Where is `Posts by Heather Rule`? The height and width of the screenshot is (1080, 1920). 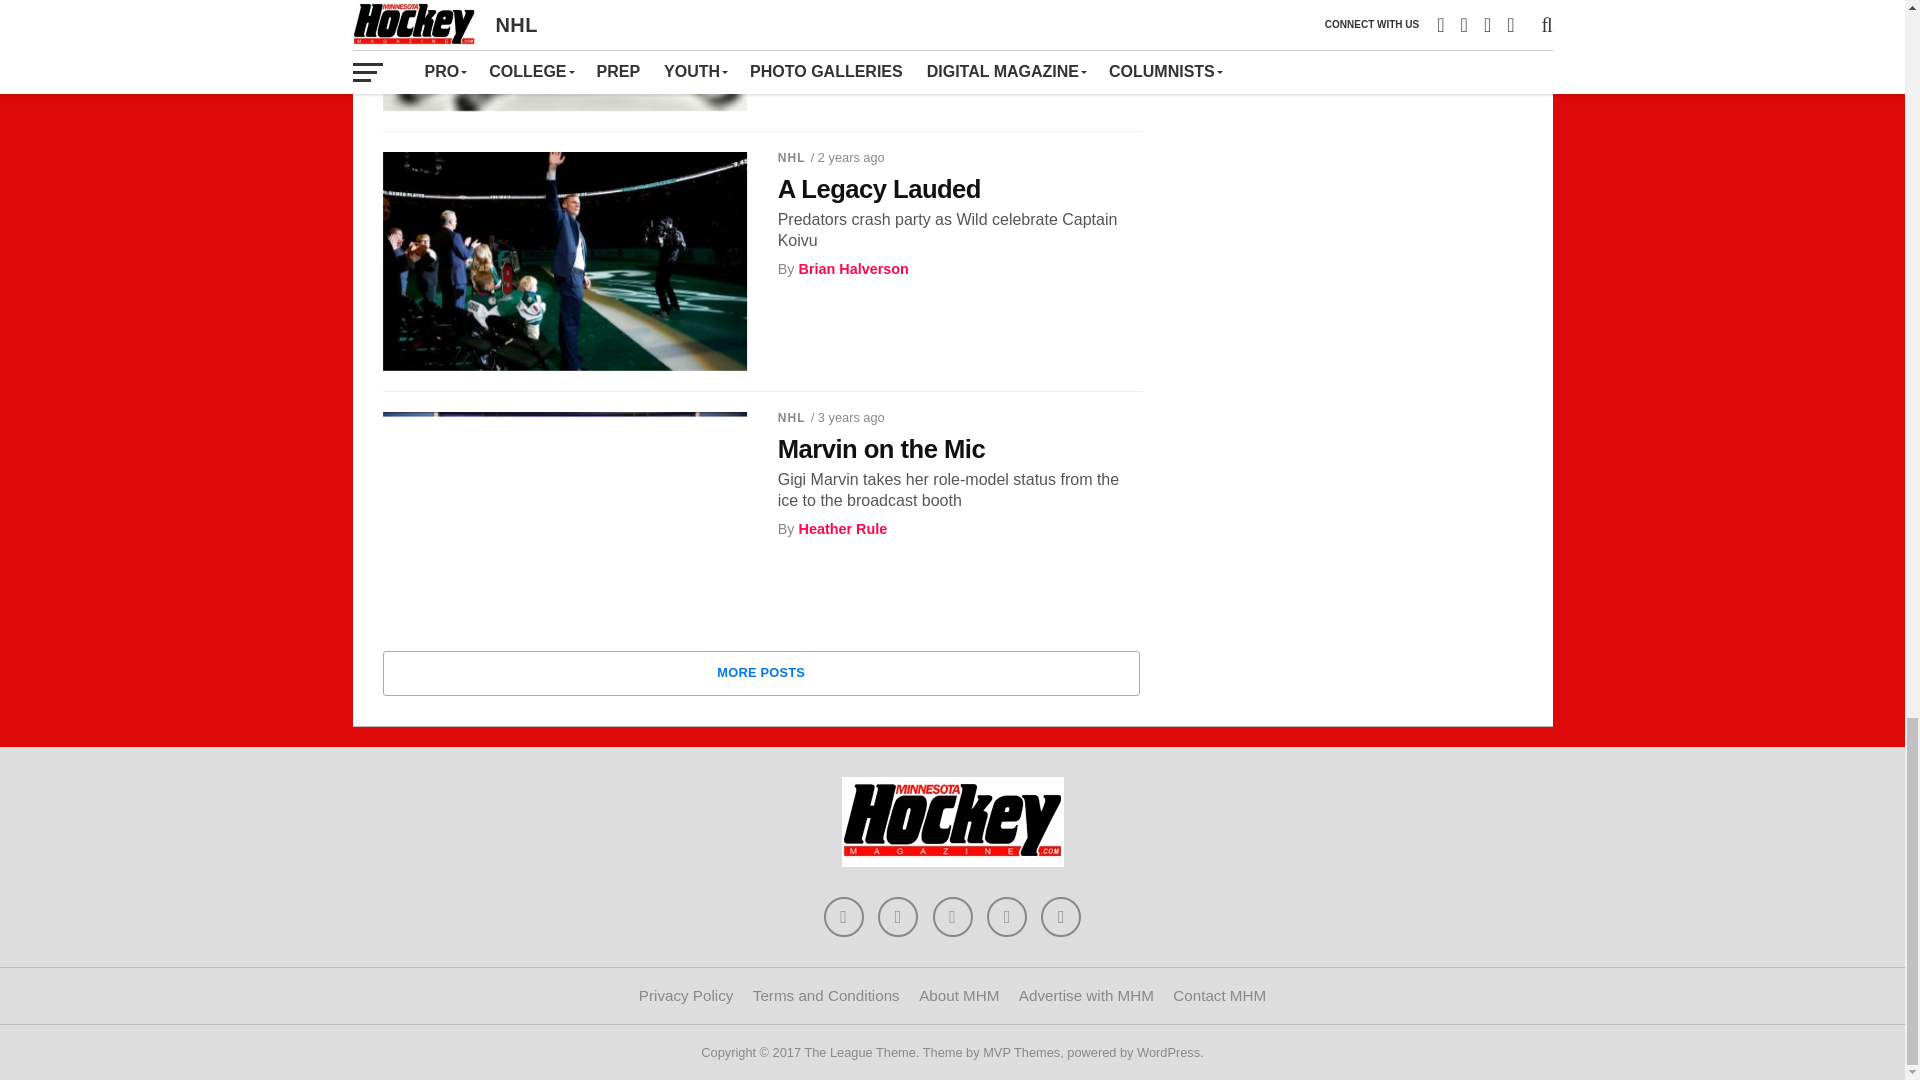 Posts by Heather Rule is located at coordinates (842, 9).